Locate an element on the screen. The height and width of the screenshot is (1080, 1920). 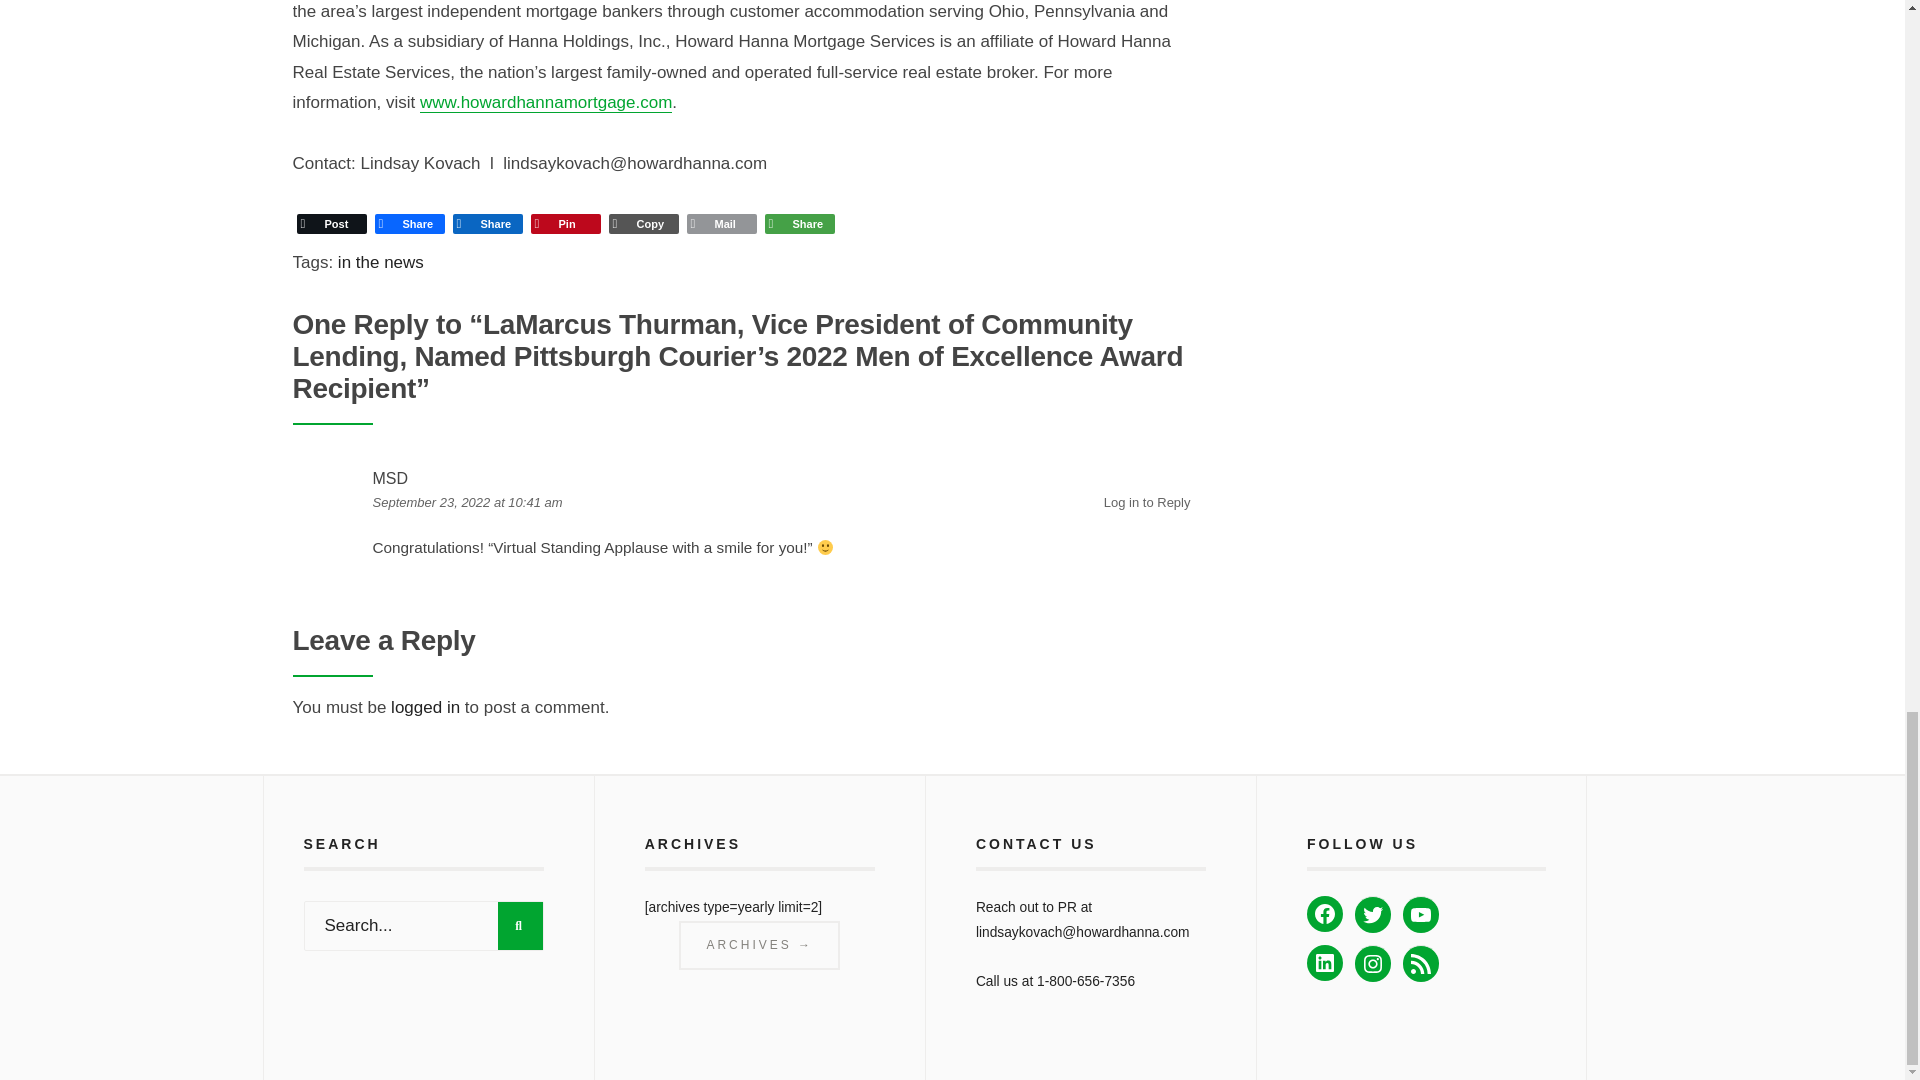
Pinterest is located at coordinates (565, 223).